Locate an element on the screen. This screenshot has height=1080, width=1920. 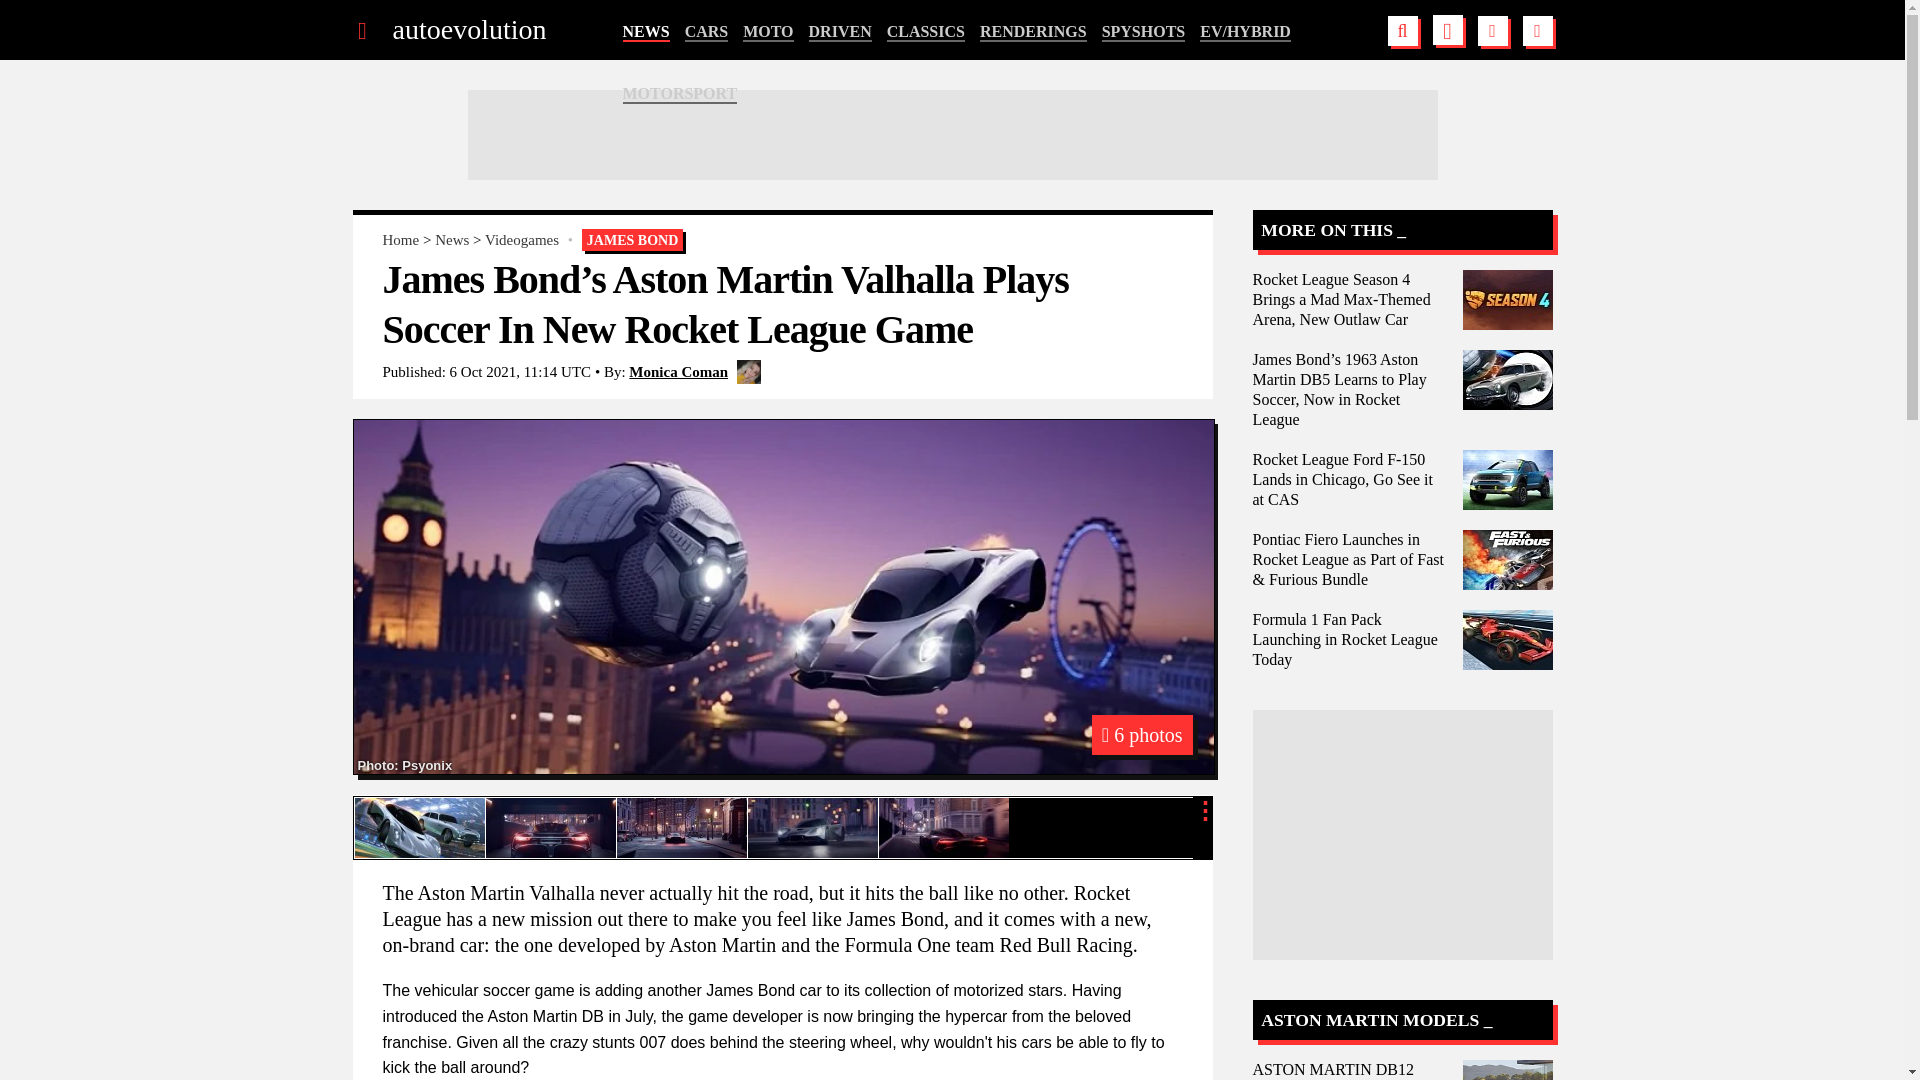
CARS is located at coordinates (707, 32).